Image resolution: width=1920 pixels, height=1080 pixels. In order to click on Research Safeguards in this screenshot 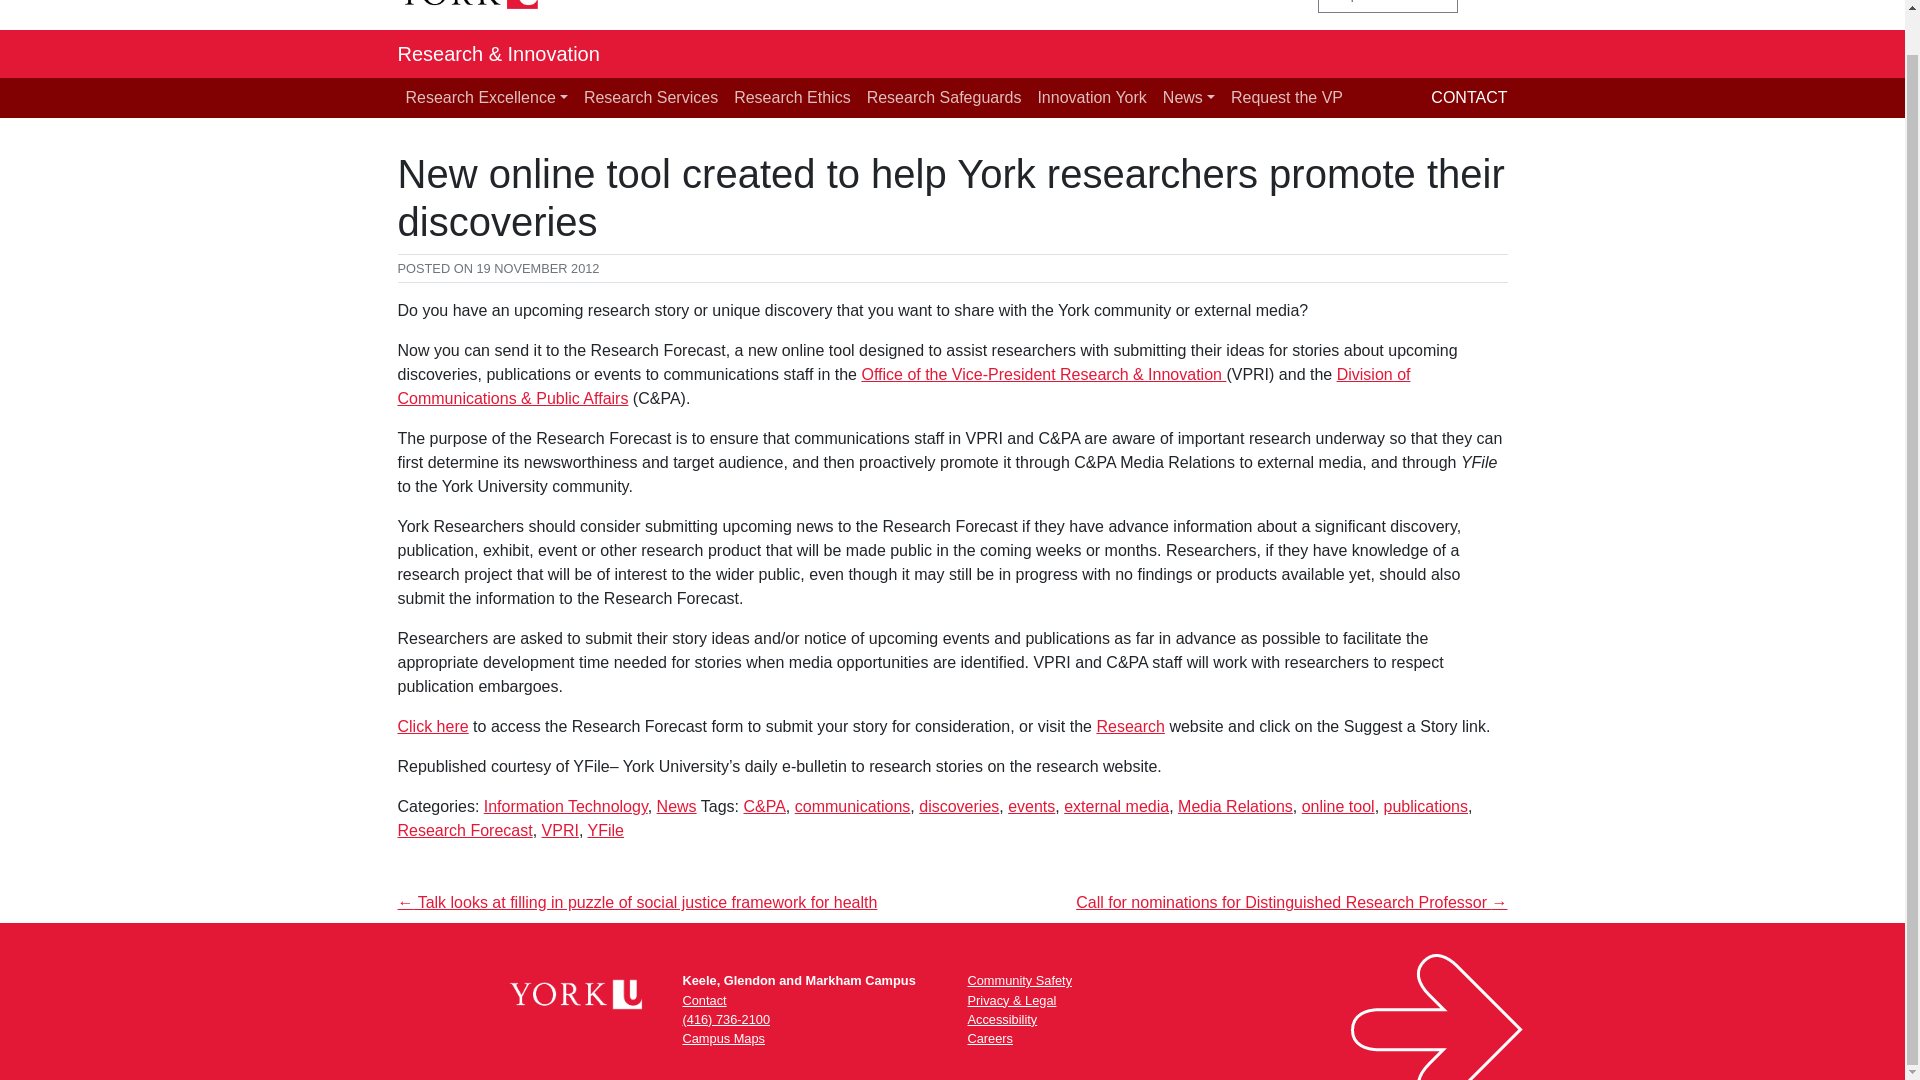, I will do `click(944, 97)`.